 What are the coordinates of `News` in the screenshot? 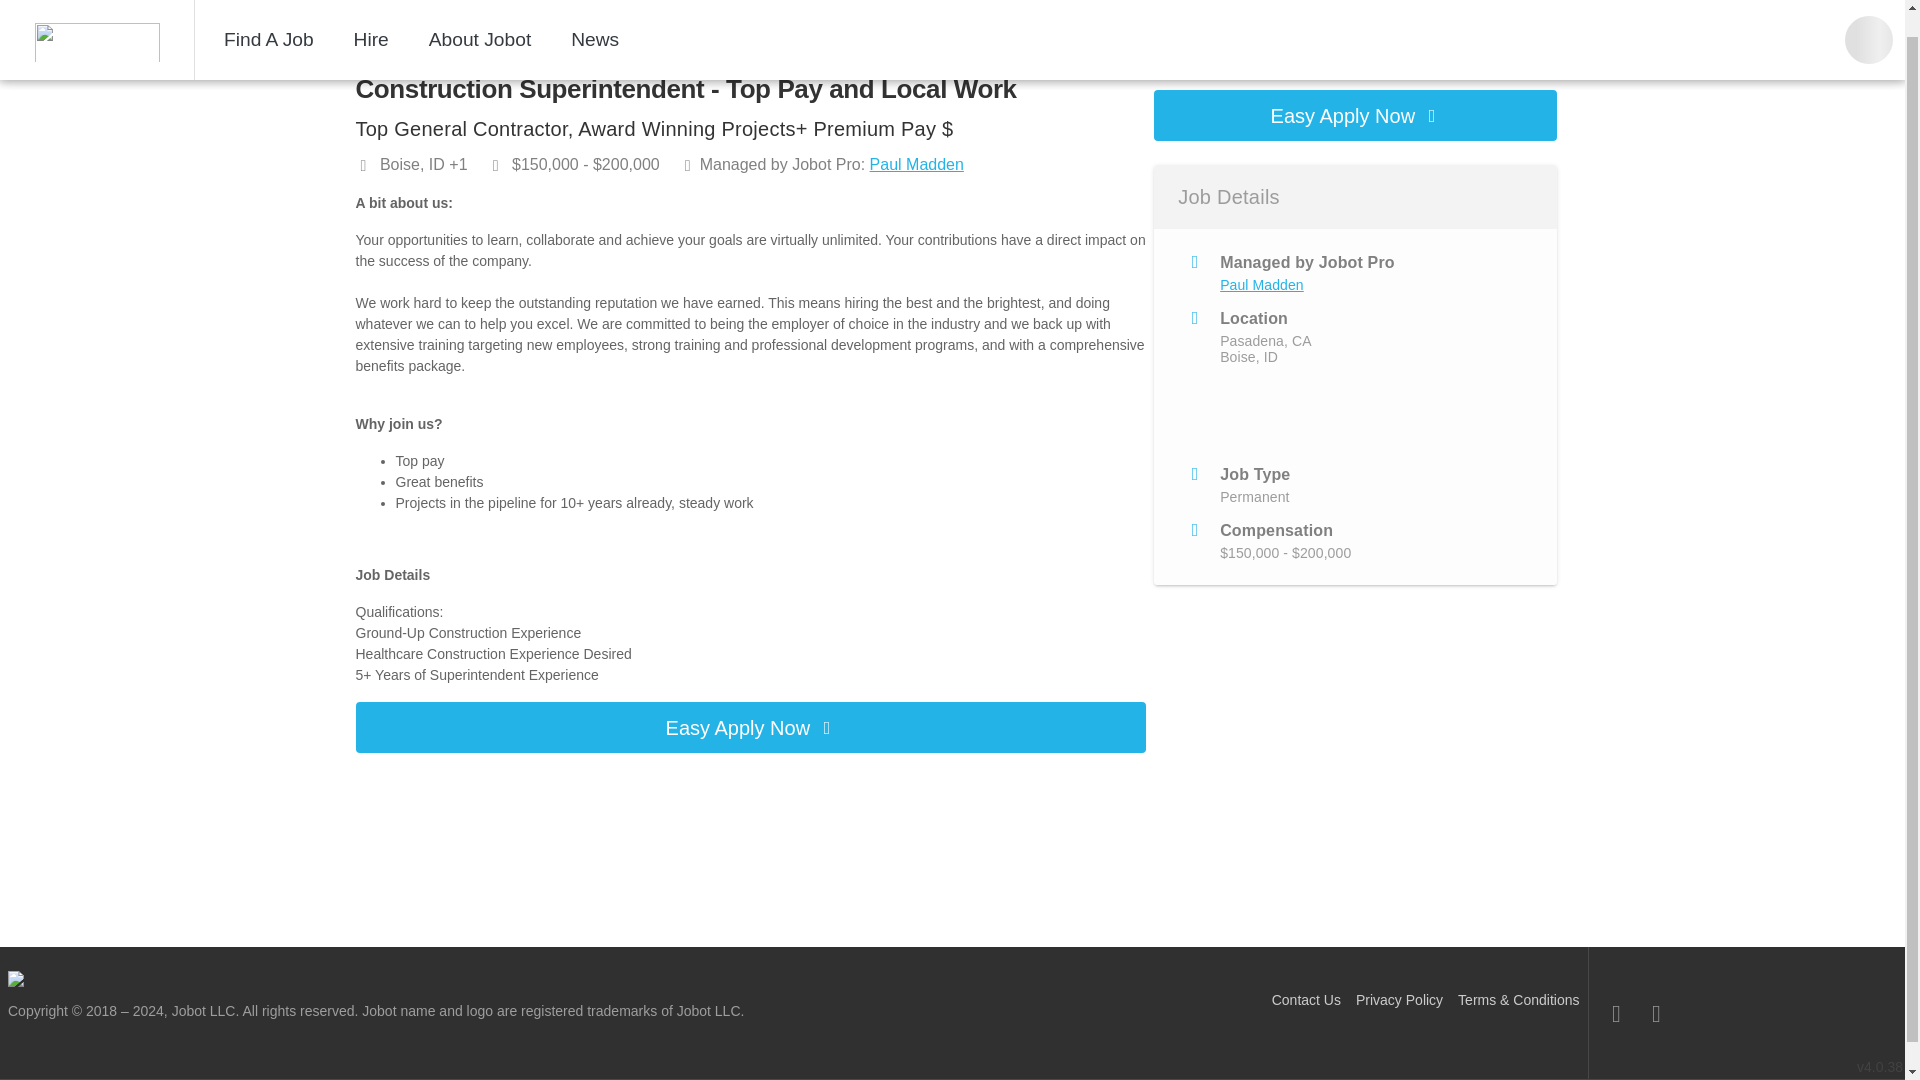 It's located at (594, 20).